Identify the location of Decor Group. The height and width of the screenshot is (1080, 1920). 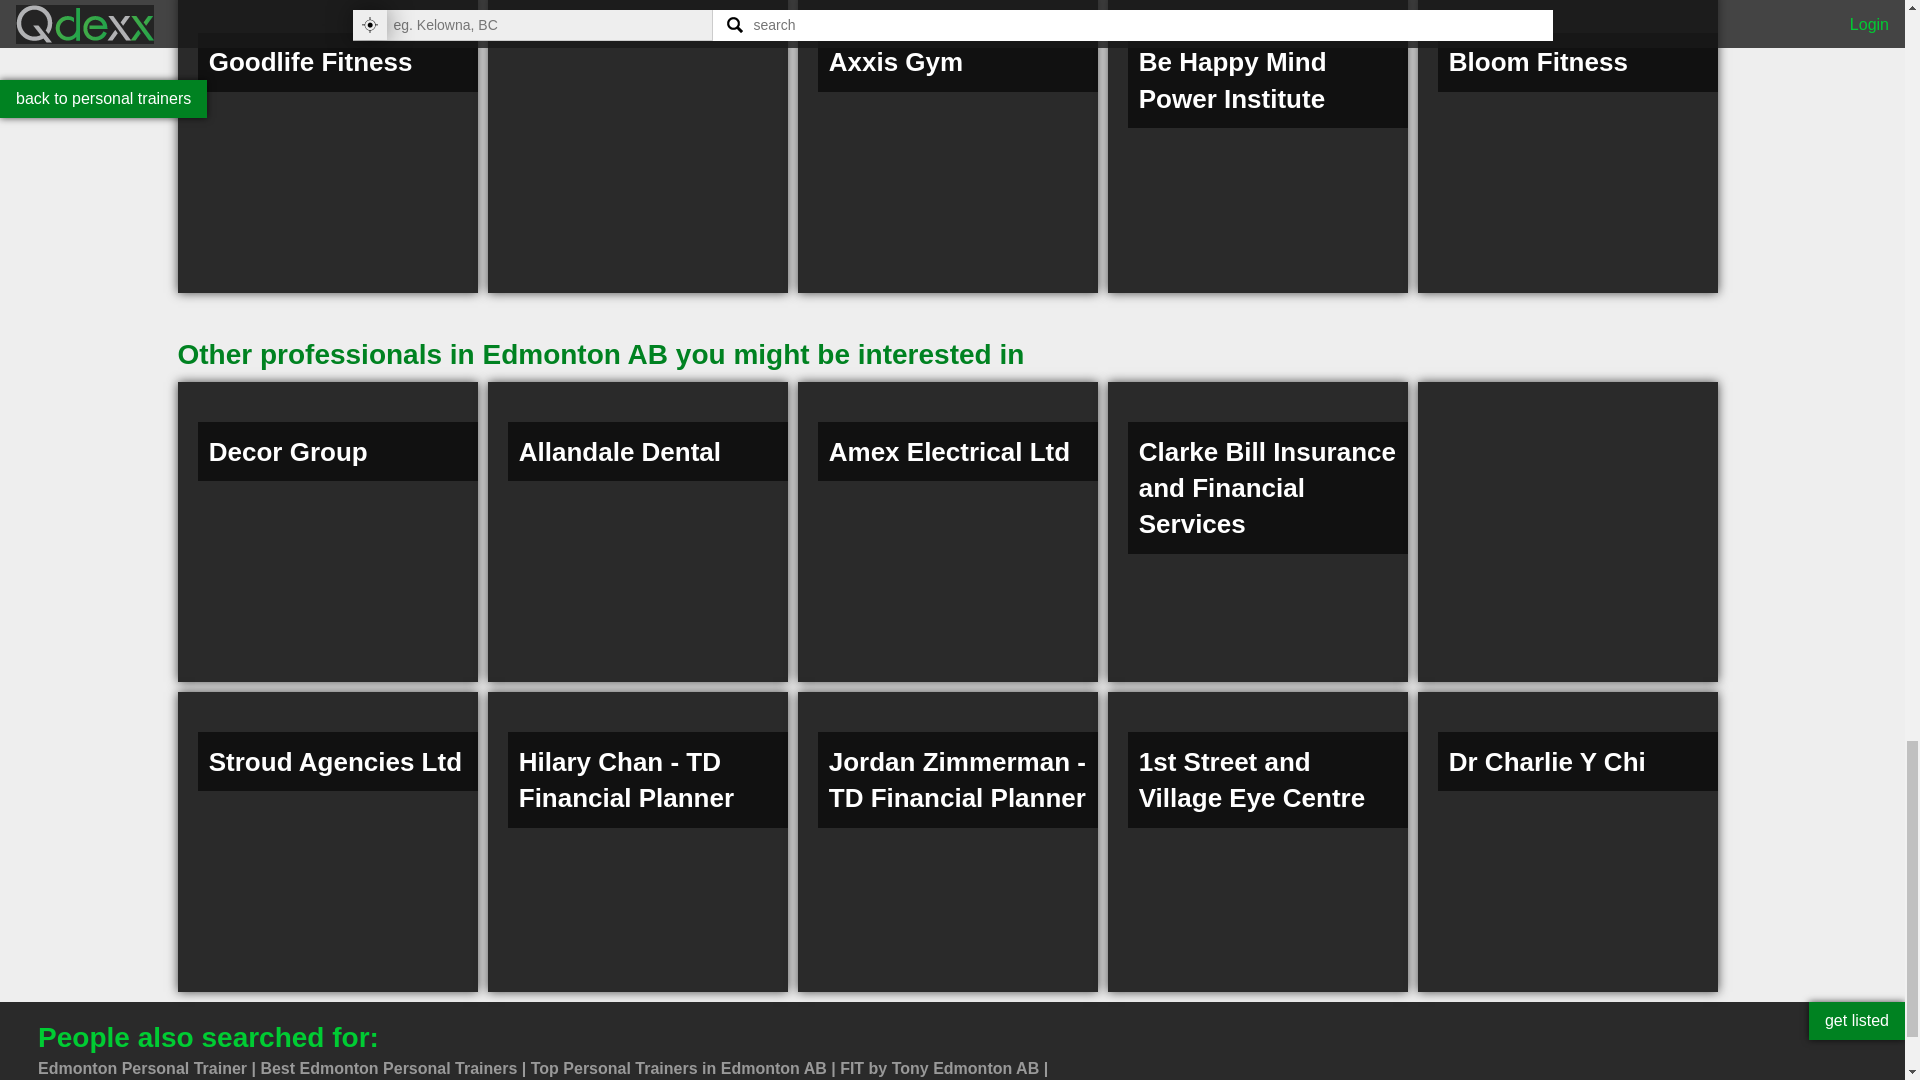
(328, 532).